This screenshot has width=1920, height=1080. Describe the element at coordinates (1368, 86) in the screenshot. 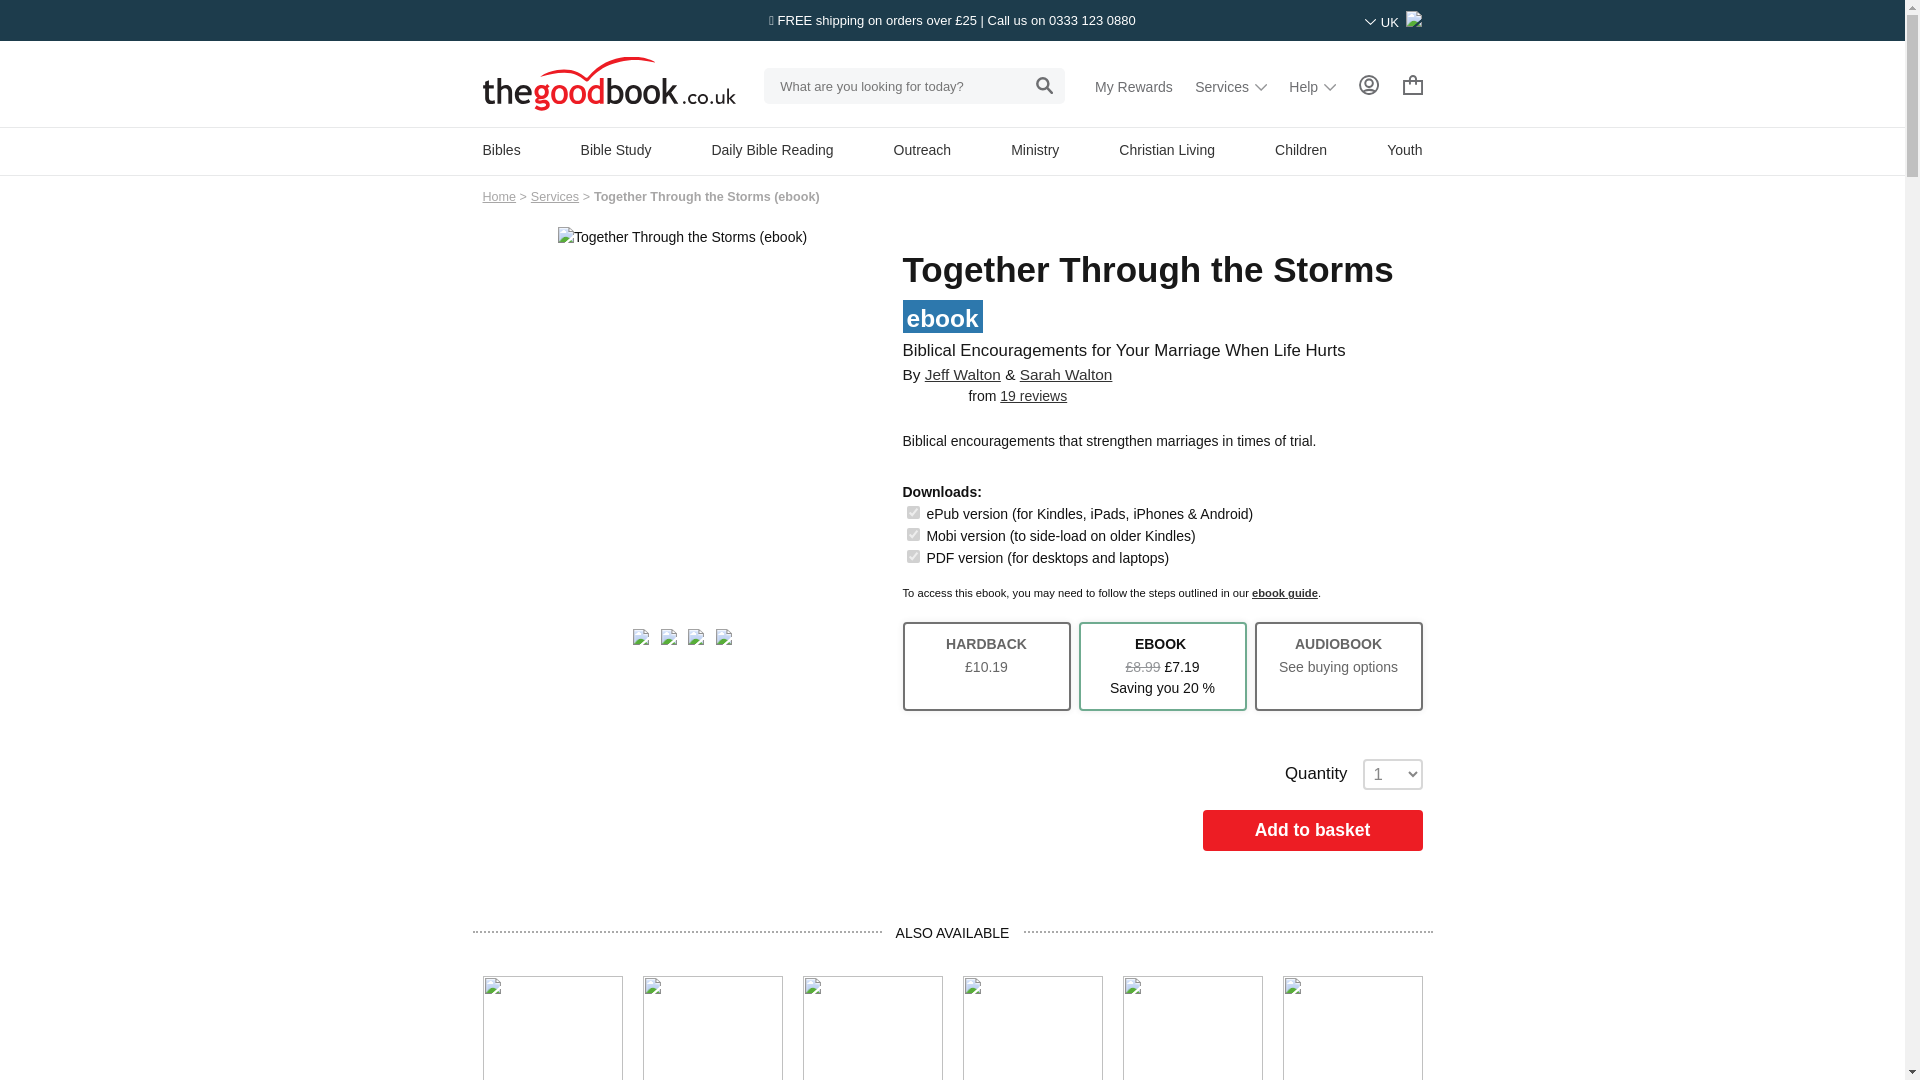

I see `Sign in` at that location.